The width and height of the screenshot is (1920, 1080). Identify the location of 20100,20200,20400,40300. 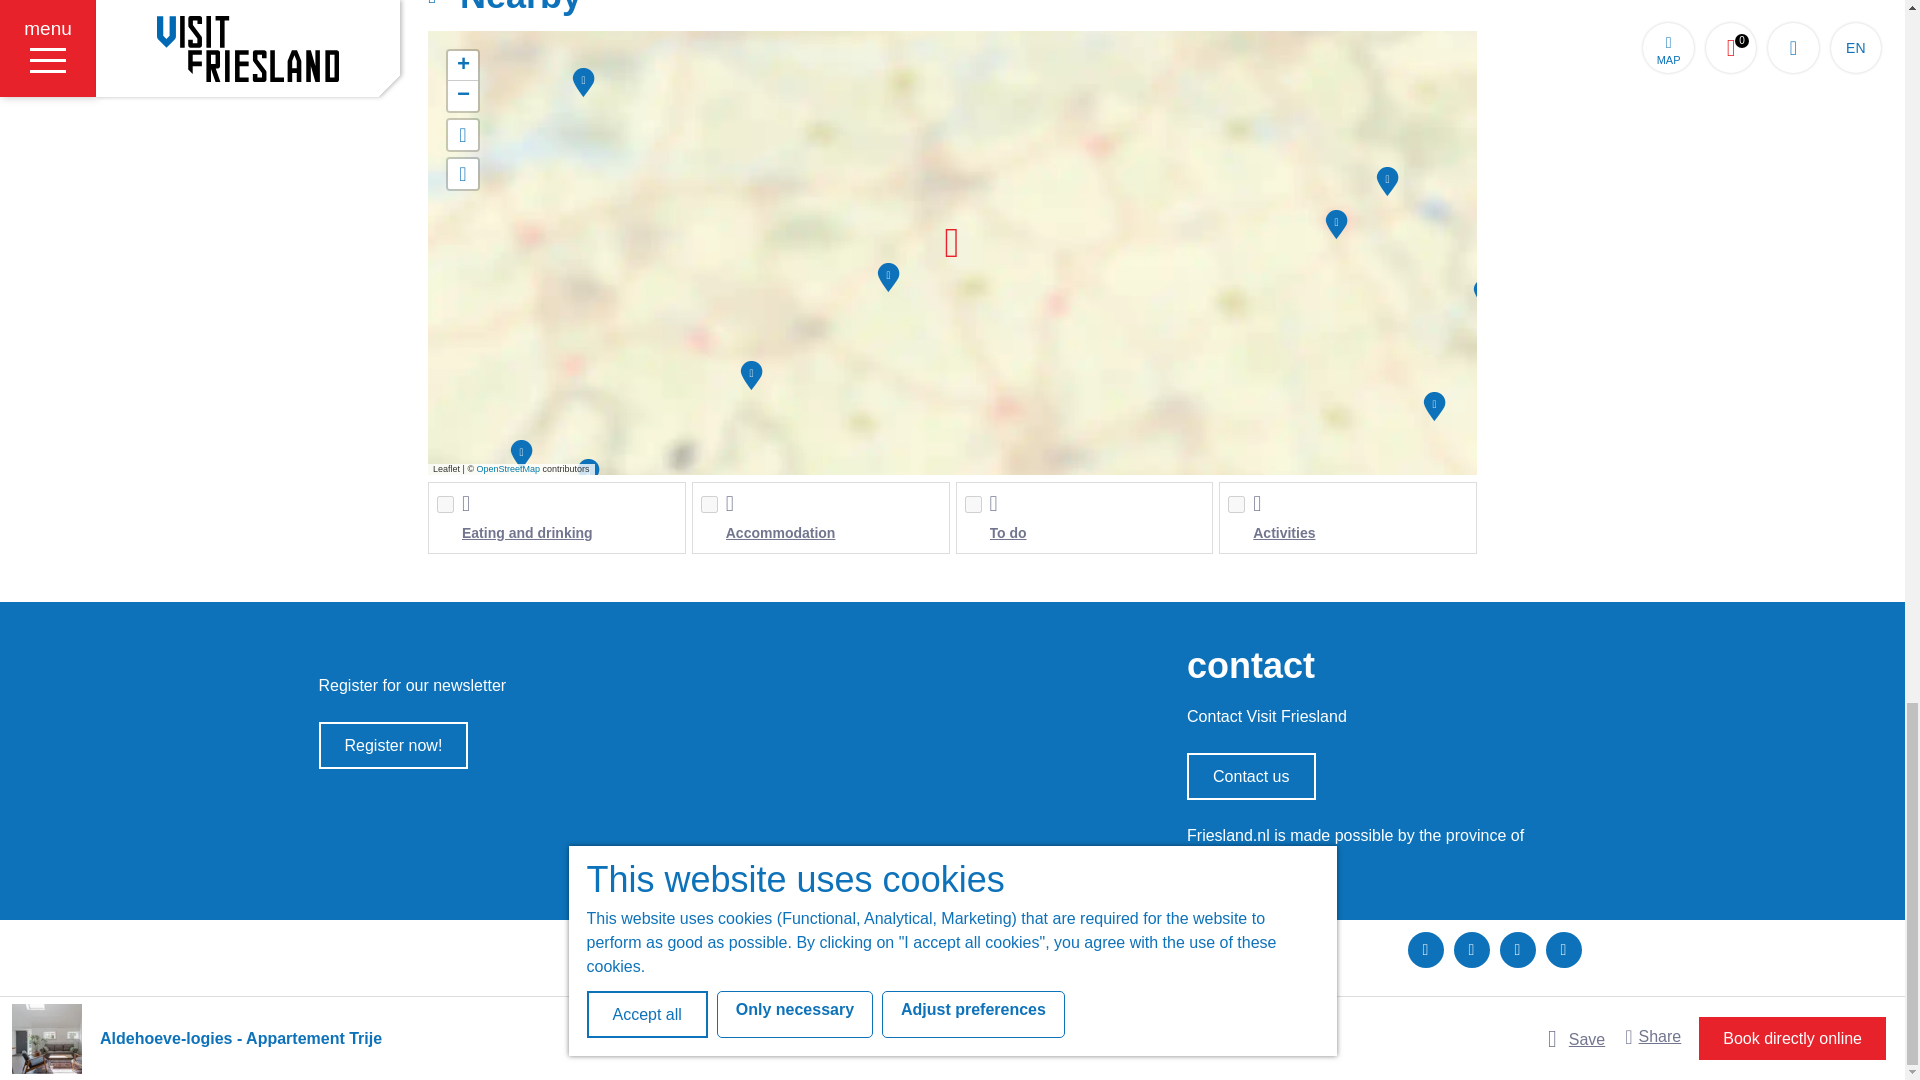
(1236, 504).